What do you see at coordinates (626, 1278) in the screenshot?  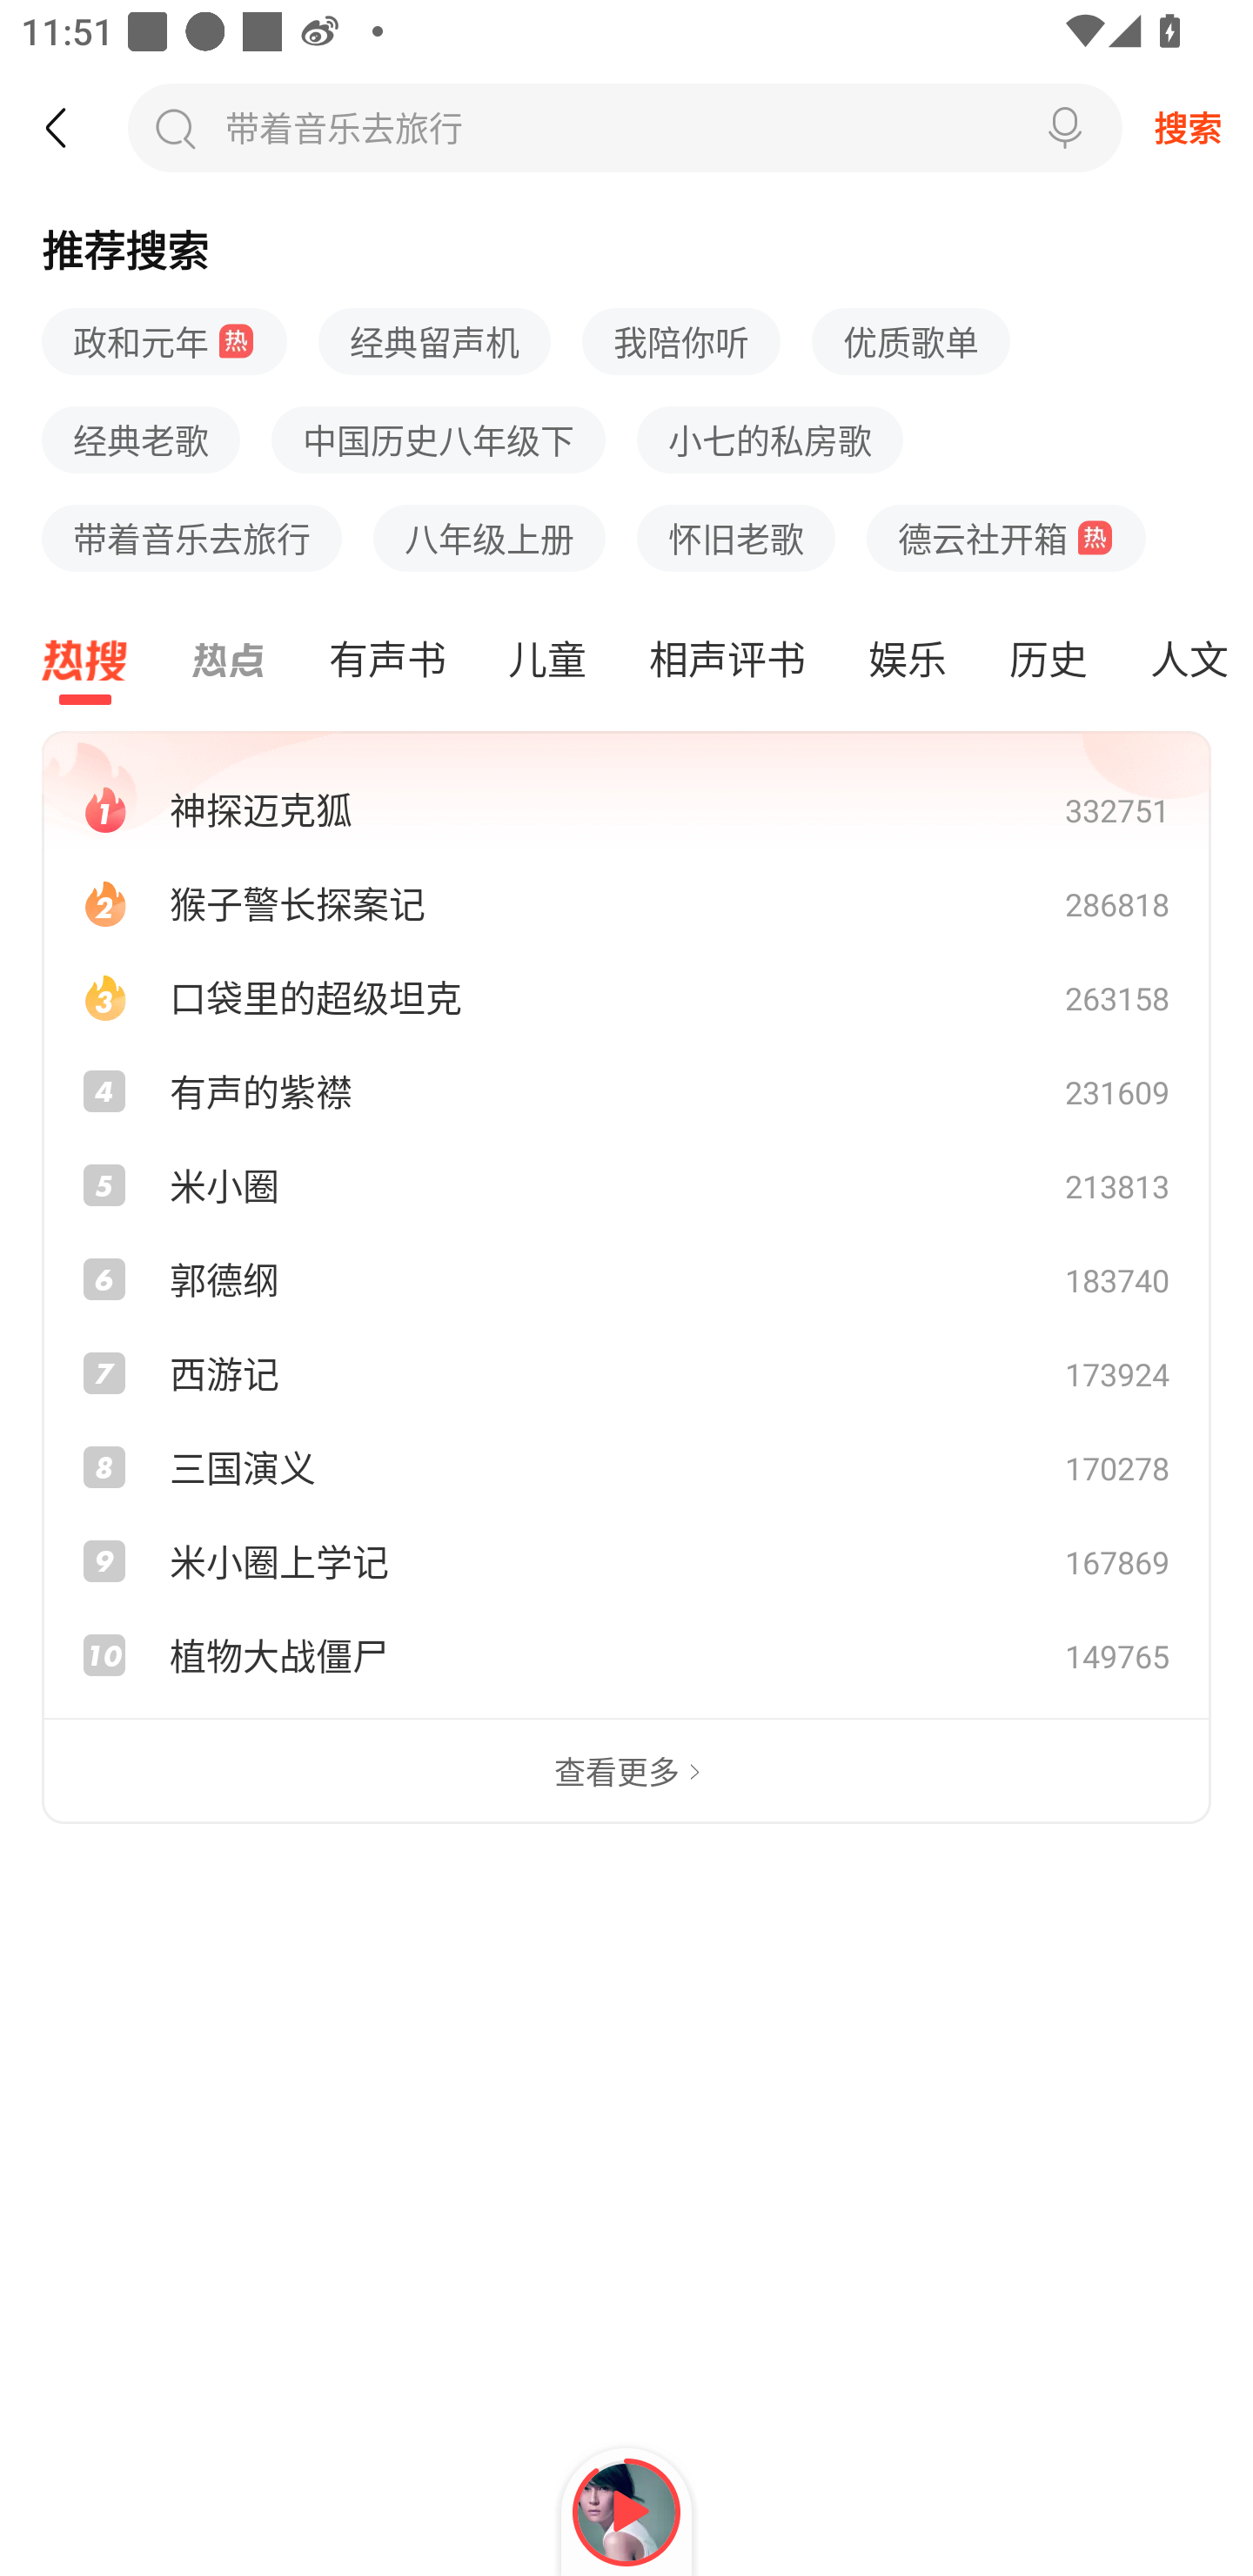 I see `6 郭德纲 183740` at bounding box center [626, 1278].